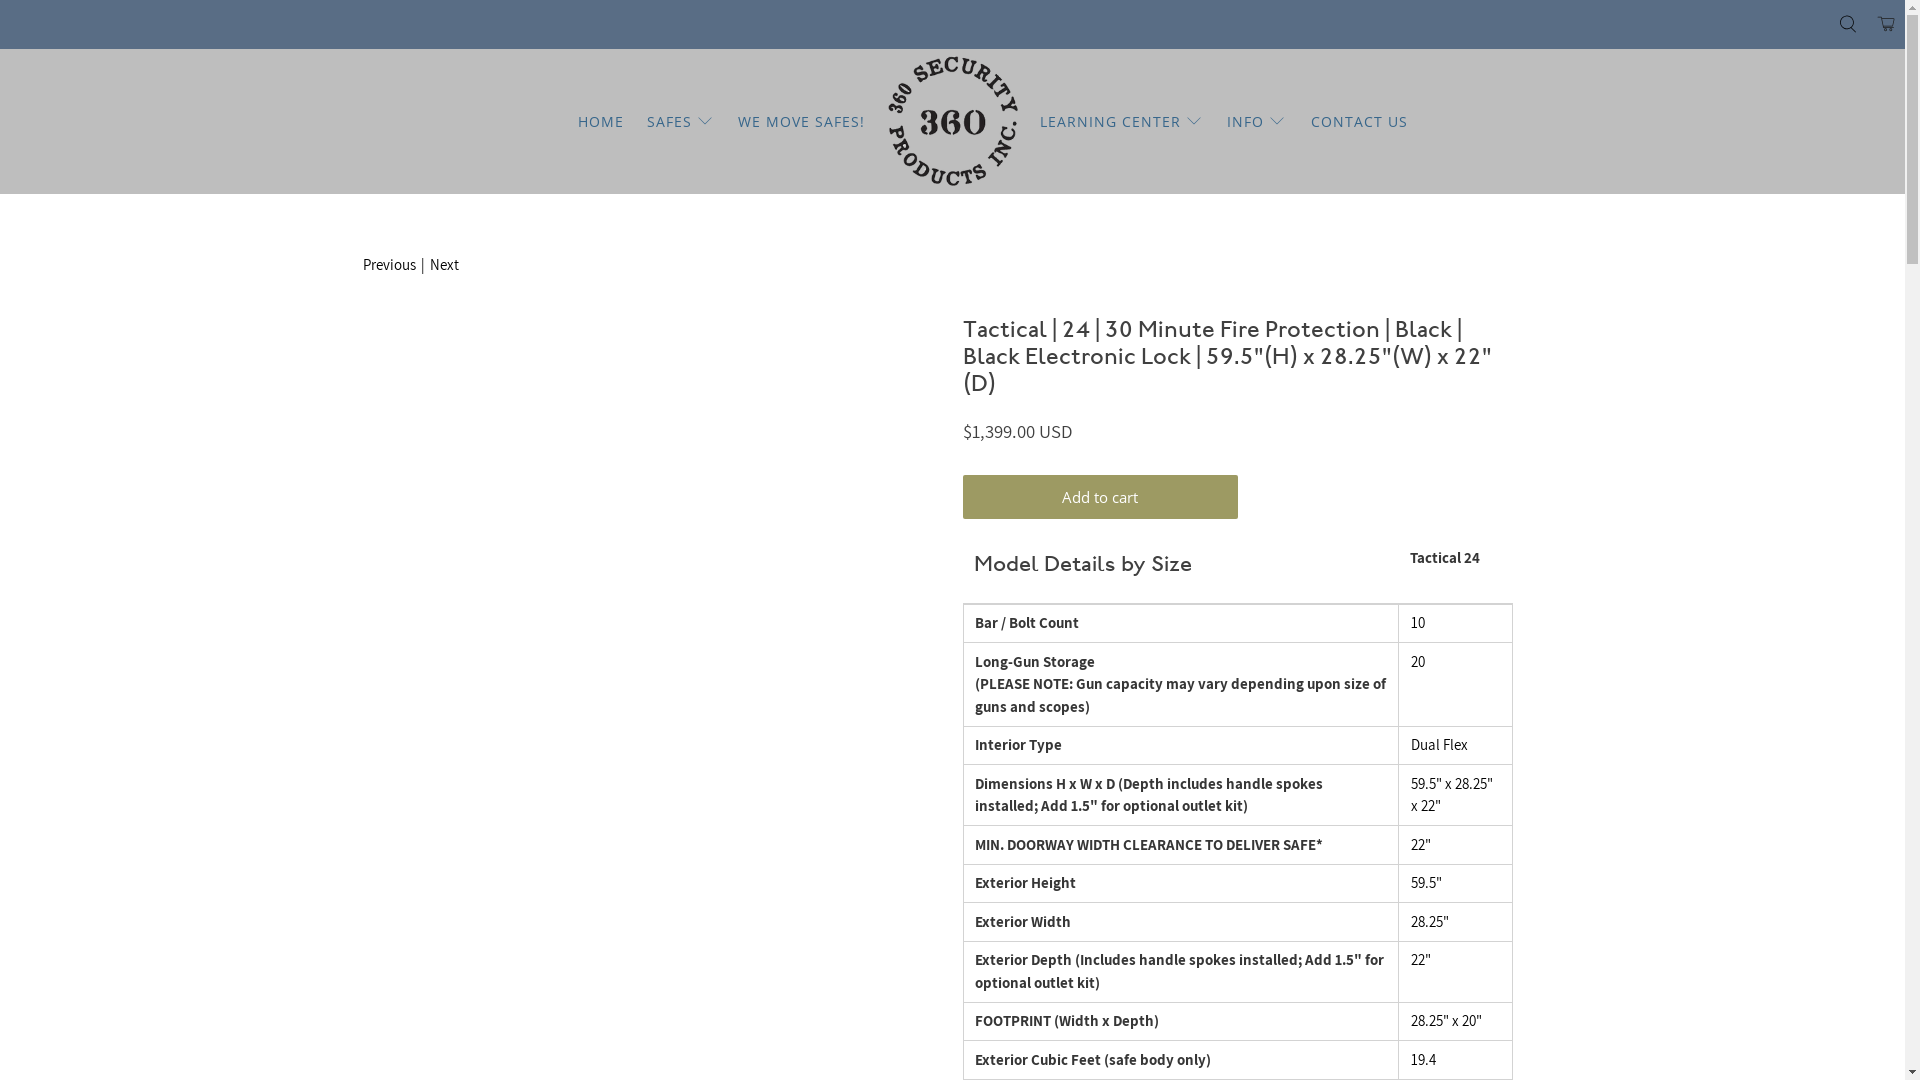 This screenshot has width=1920, height=1080. I want to click on HOME, so click(602, 122).